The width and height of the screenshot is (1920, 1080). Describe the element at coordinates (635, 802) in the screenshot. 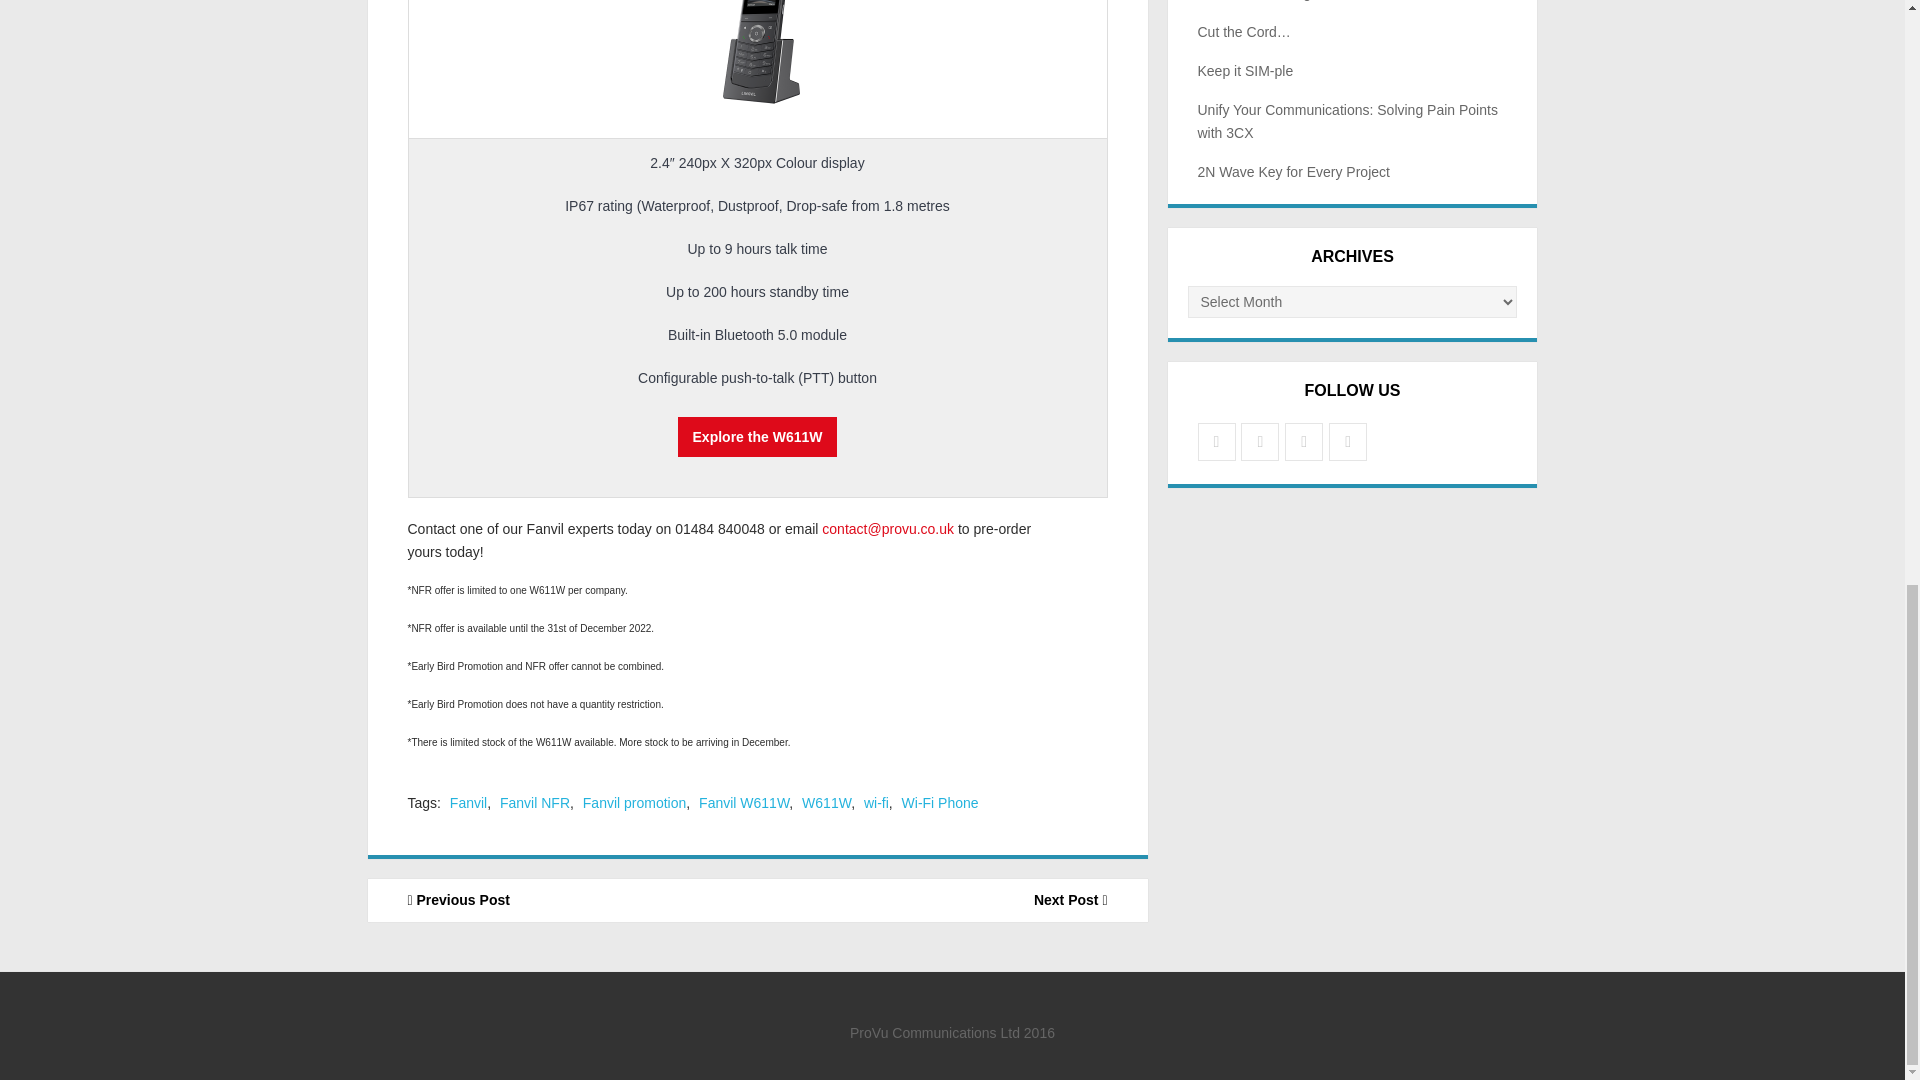

I see `Fanvil promotion` at that location.